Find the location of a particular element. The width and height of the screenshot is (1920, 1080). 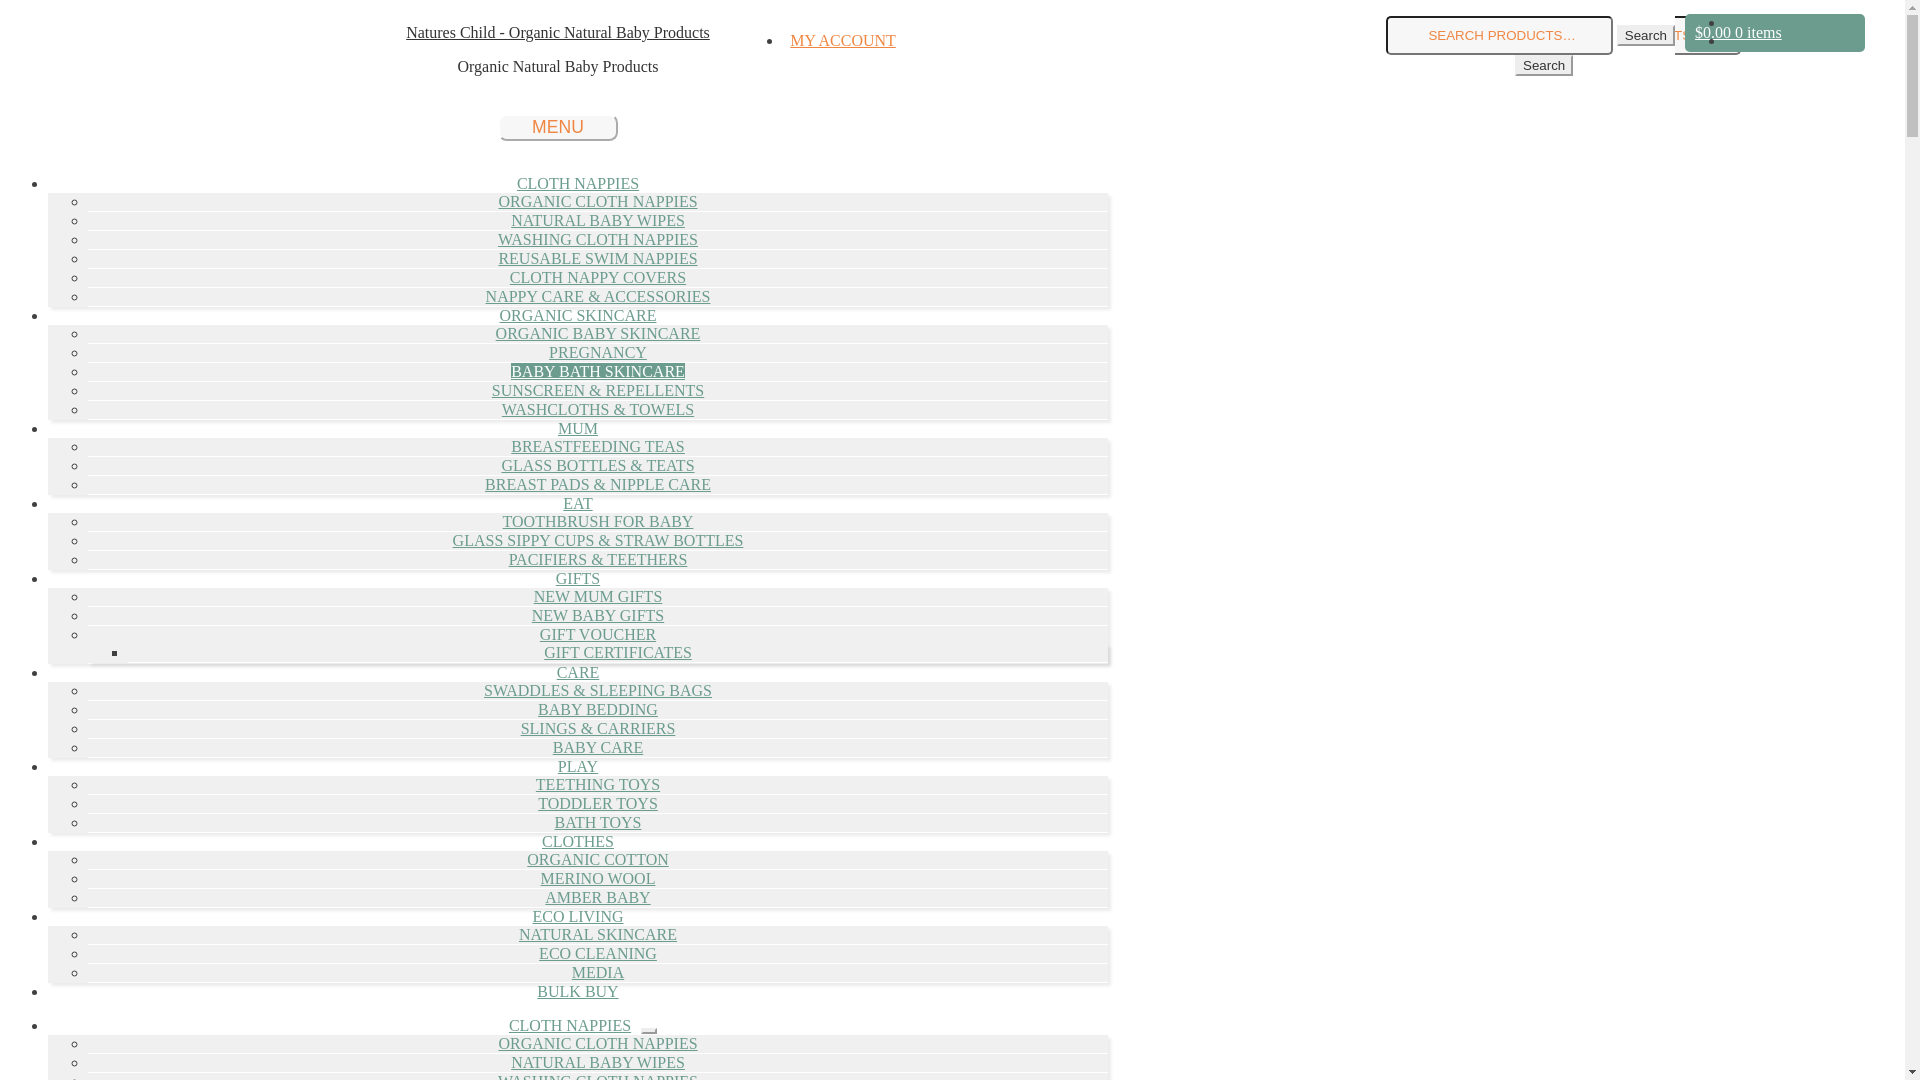

BABY BEDDING is located at coordinates (598, 710).